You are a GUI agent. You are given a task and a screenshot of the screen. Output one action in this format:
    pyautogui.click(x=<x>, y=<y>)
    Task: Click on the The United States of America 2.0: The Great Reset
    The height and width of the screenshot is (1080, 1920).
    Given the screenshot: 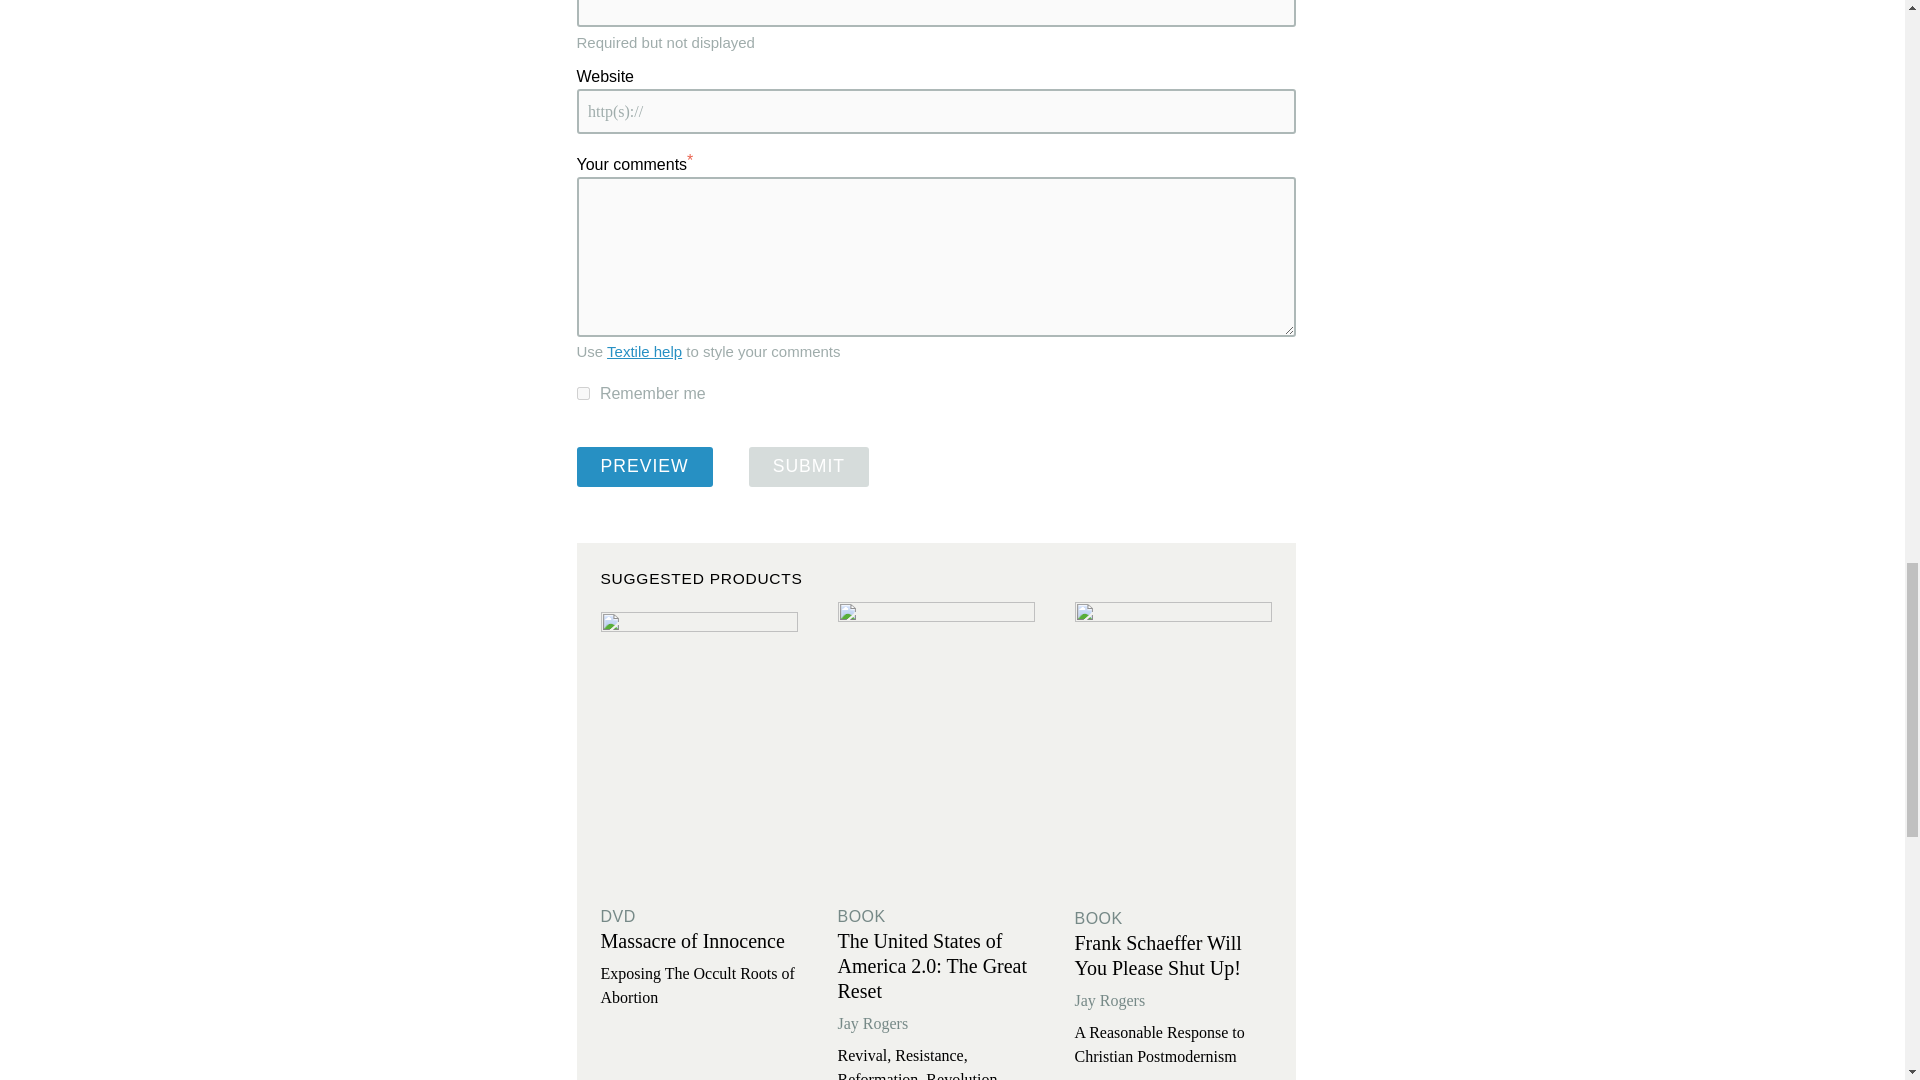 What is the action you would take?
    pyautogui.click(x=932, y=966)
    